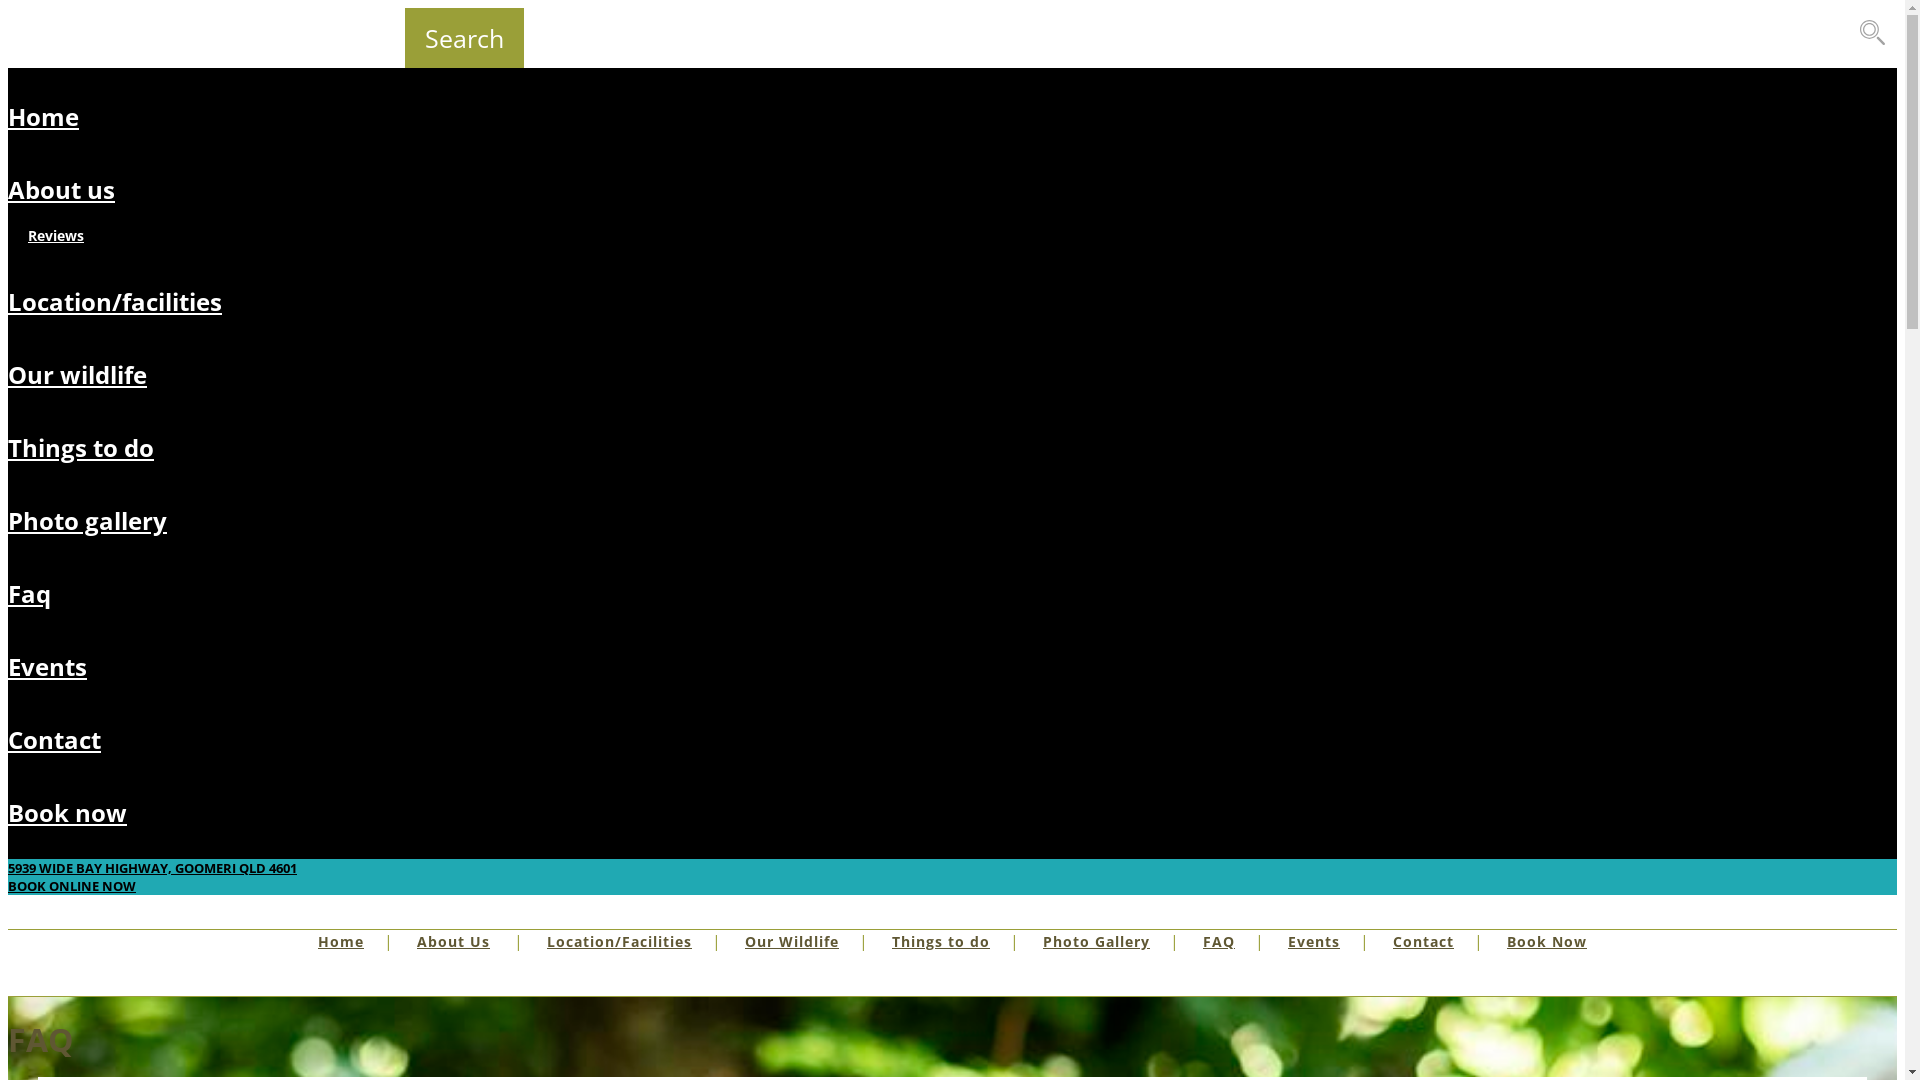 This screenshot has width=1920, height=1080. I want to click on our wildlife, so click(78, 374).